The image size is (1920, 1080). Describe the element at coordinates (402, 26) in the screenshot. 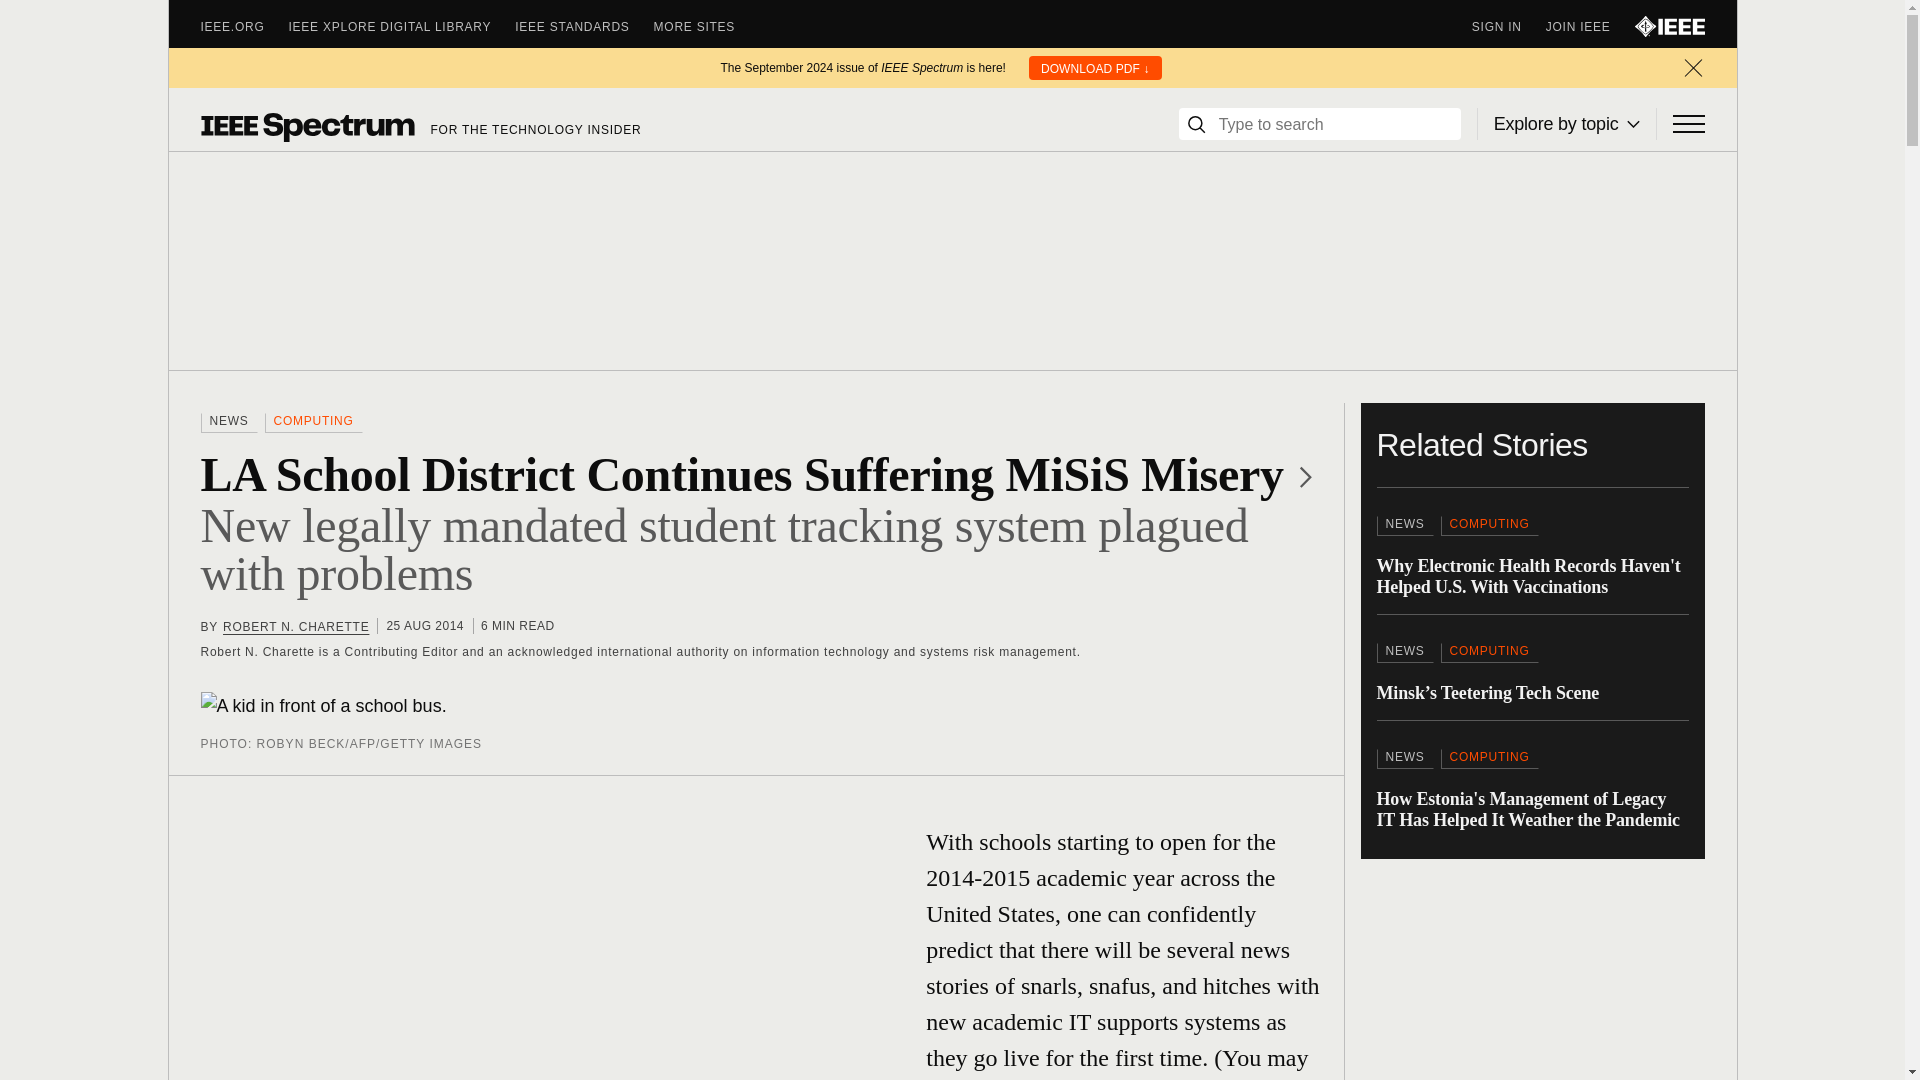

I see `IEEE XPLORE DIGITAL LIBRARY` at that location.